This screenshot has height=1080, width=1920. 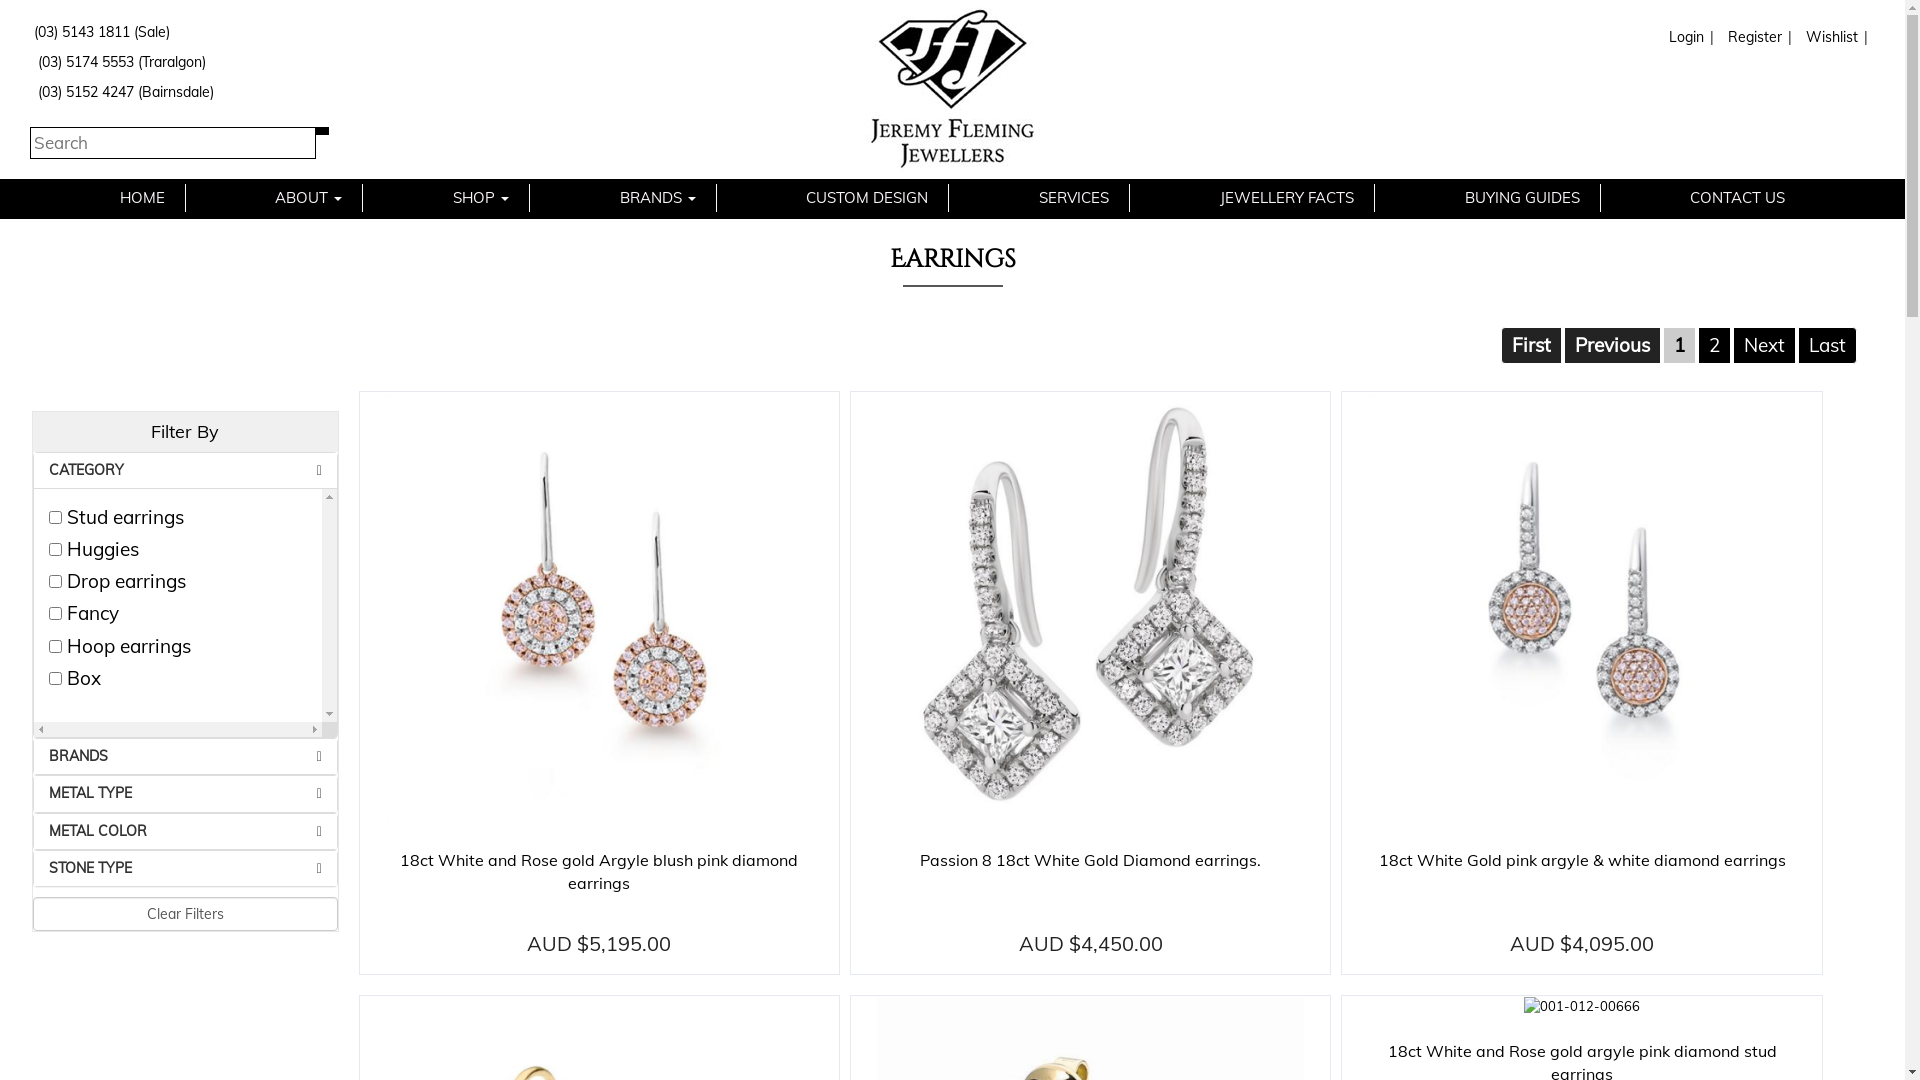 I want to click on Box, so click(x=56, y=678).